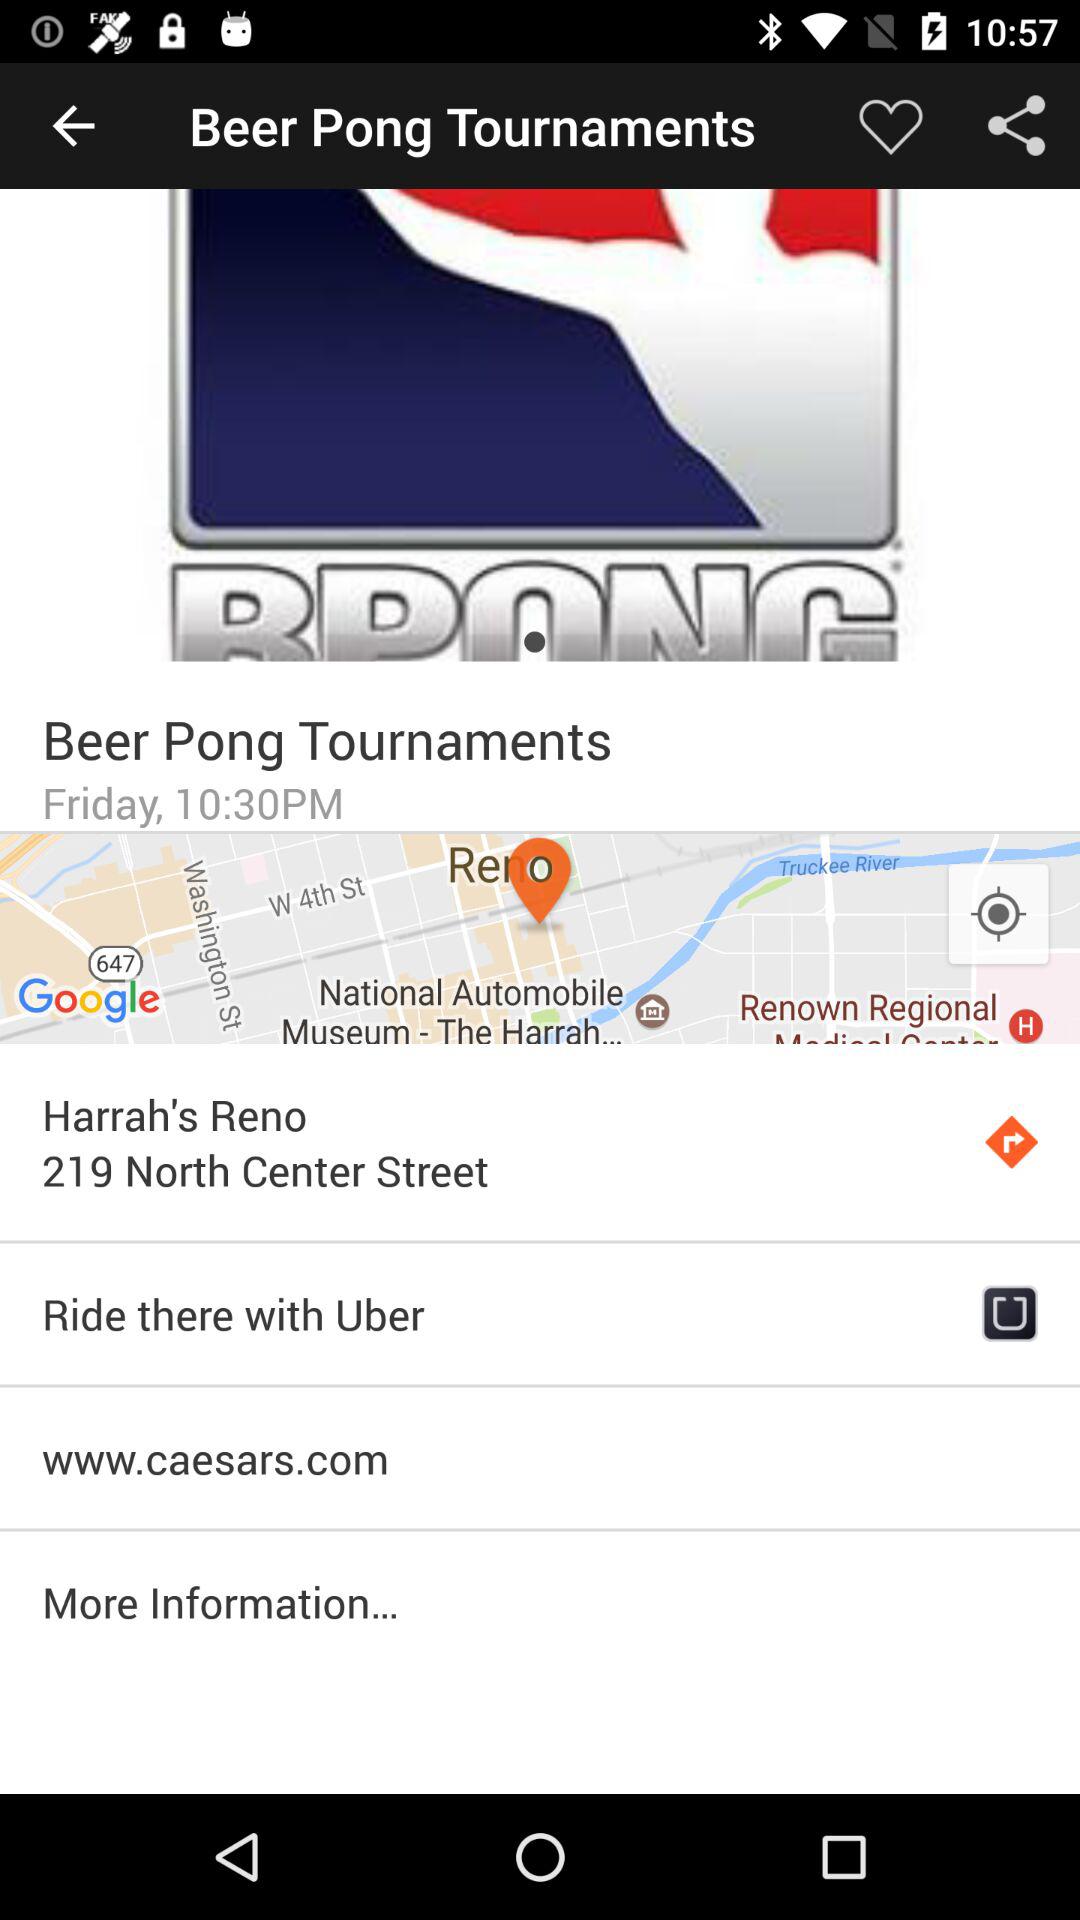 The width and height of the screenshot is (1080, 1920). I want to click on turn on icon next to beer pong tournaments icon, so click(890, 126).